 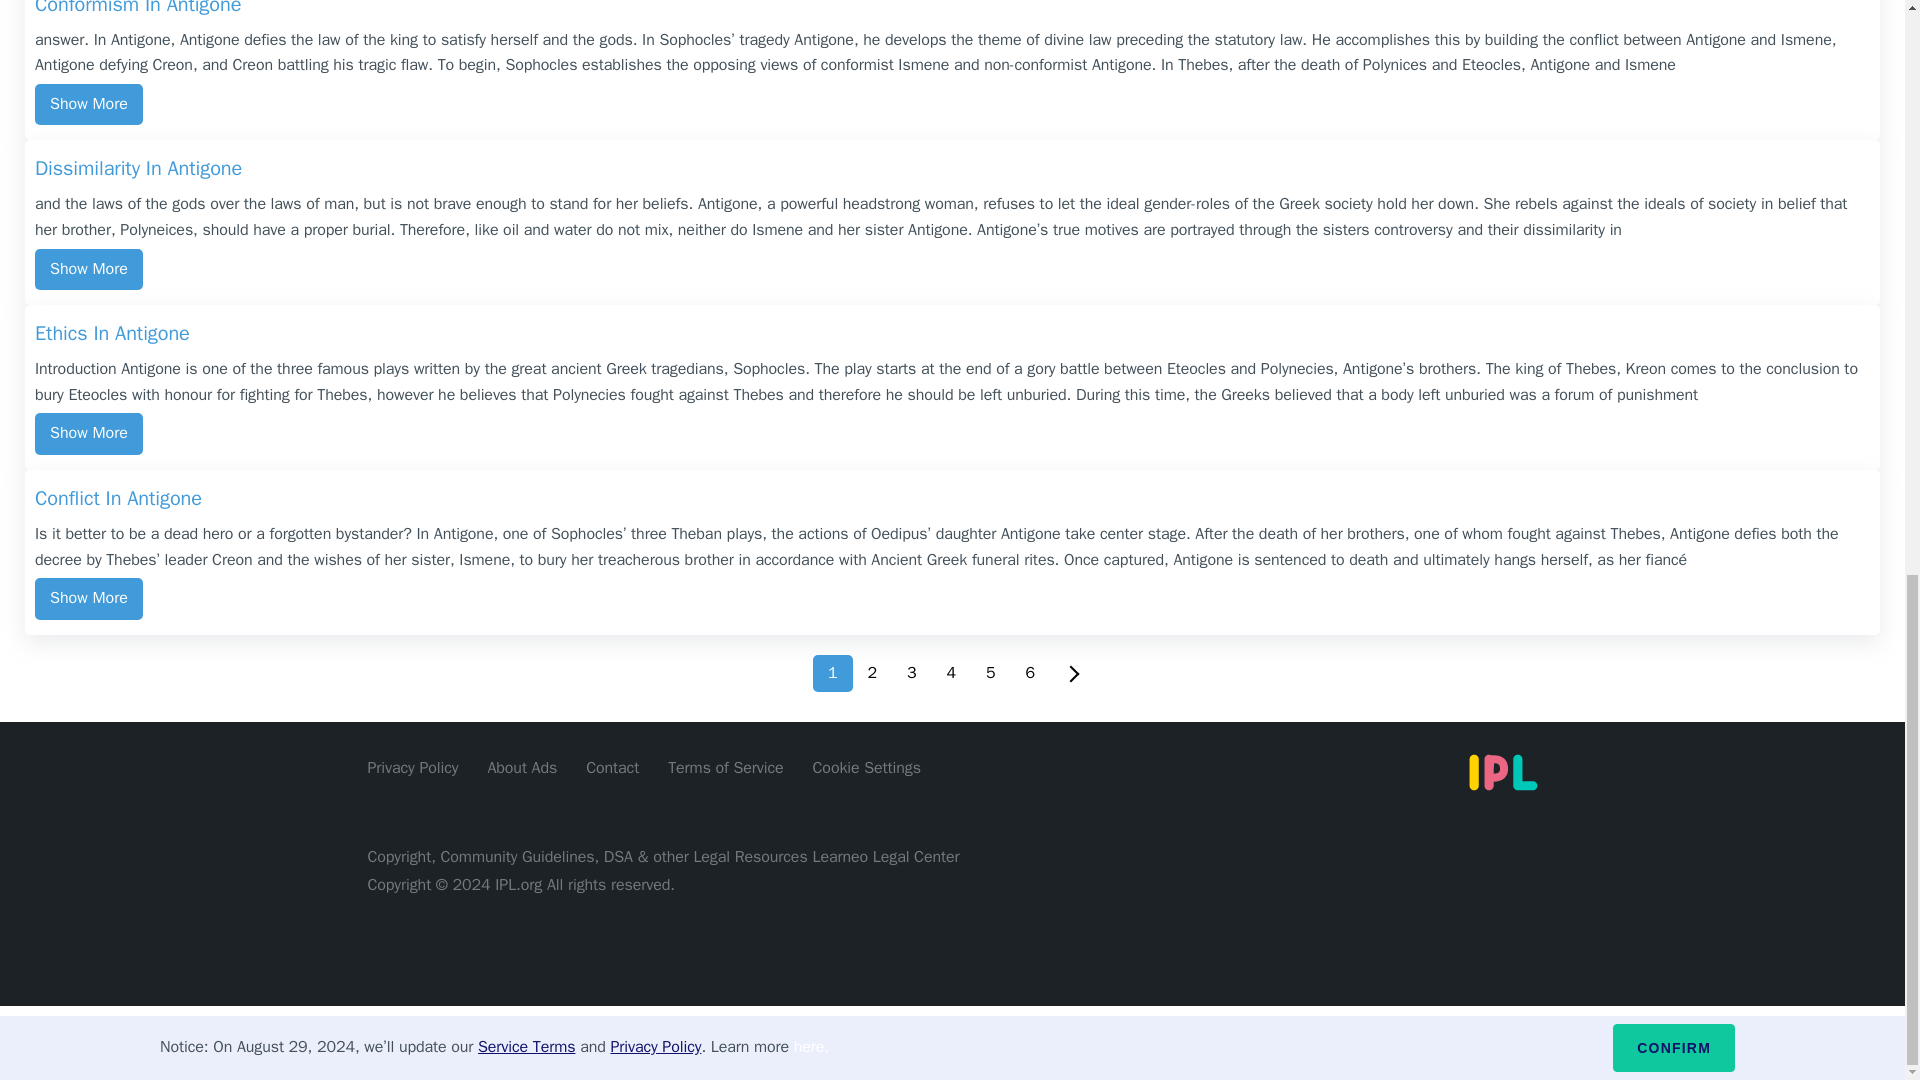 What do you see at coordinates (88, 105) in the screenshot?
I see `Show More` at bounding box center [88, 105].